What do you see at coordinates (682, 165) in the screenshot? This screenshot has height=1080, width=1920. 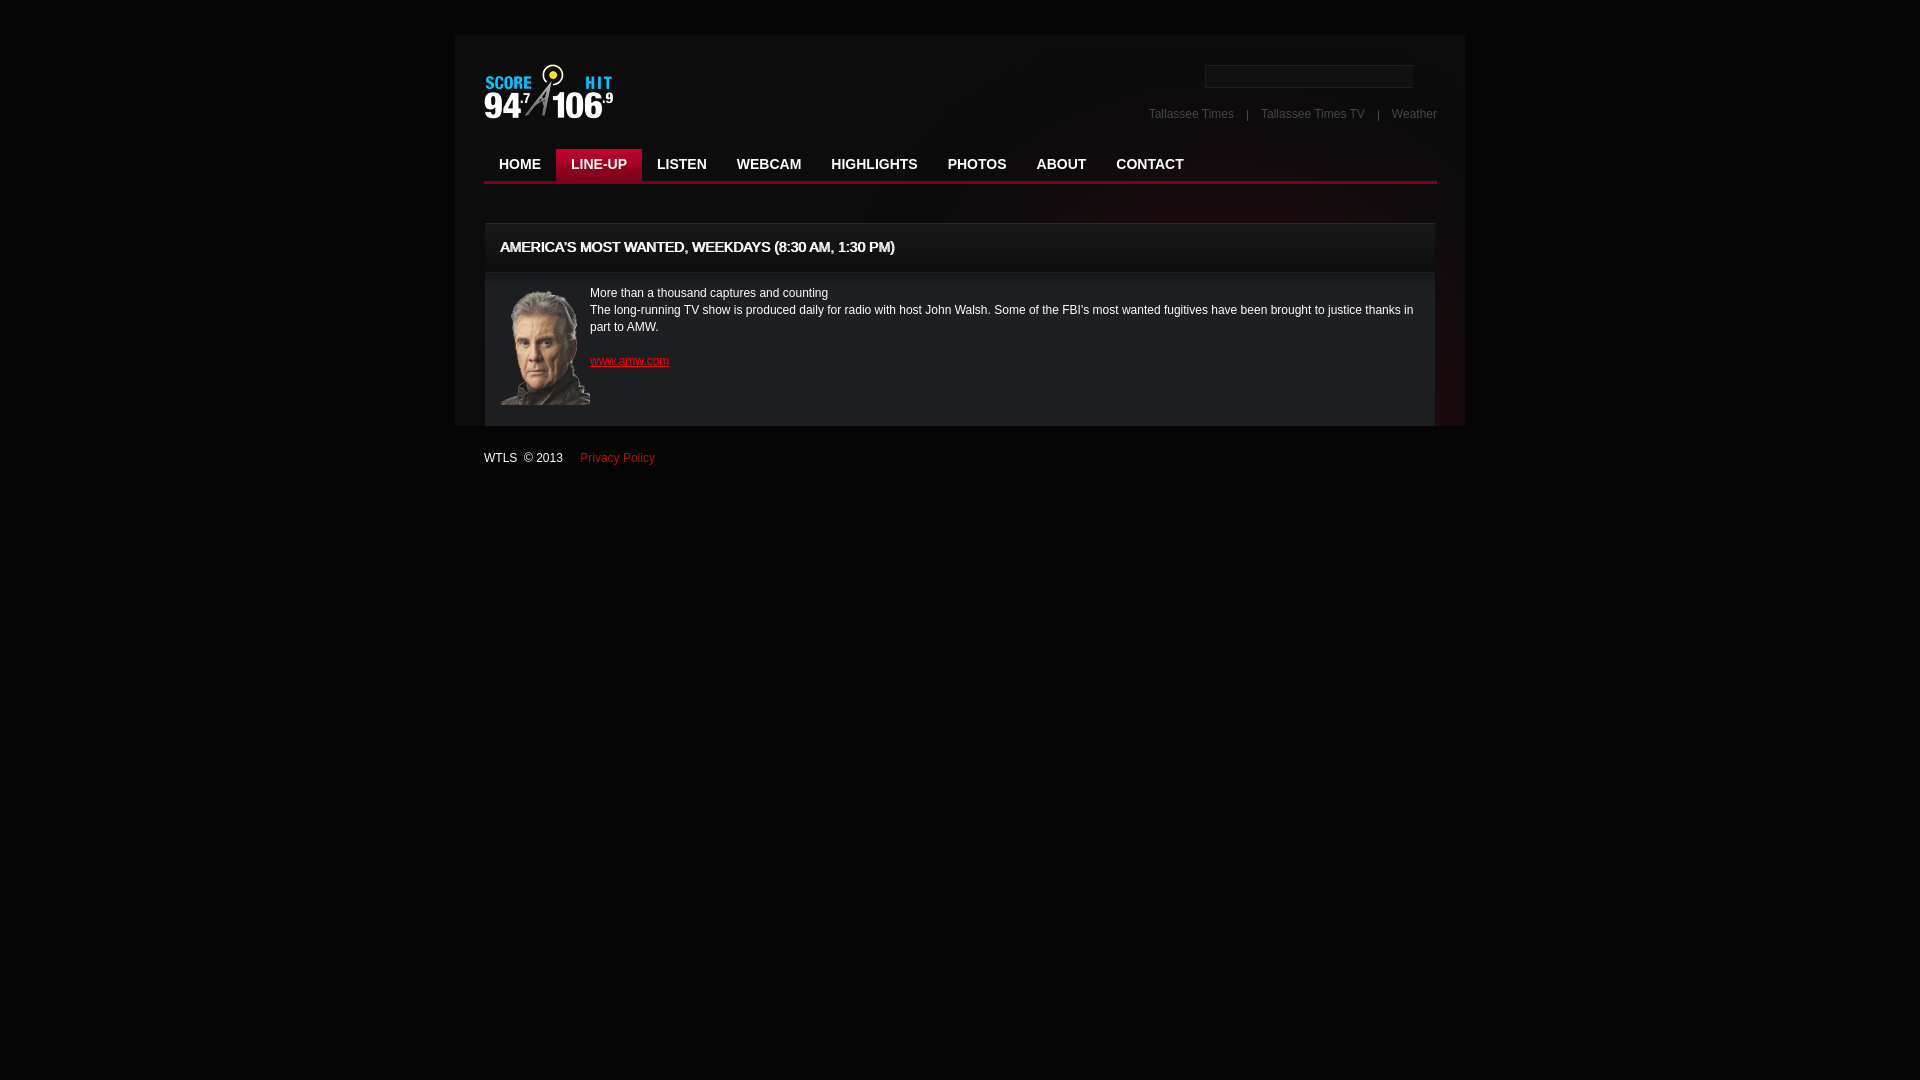 I see `LISTEN` at bounding box center [682, 165].